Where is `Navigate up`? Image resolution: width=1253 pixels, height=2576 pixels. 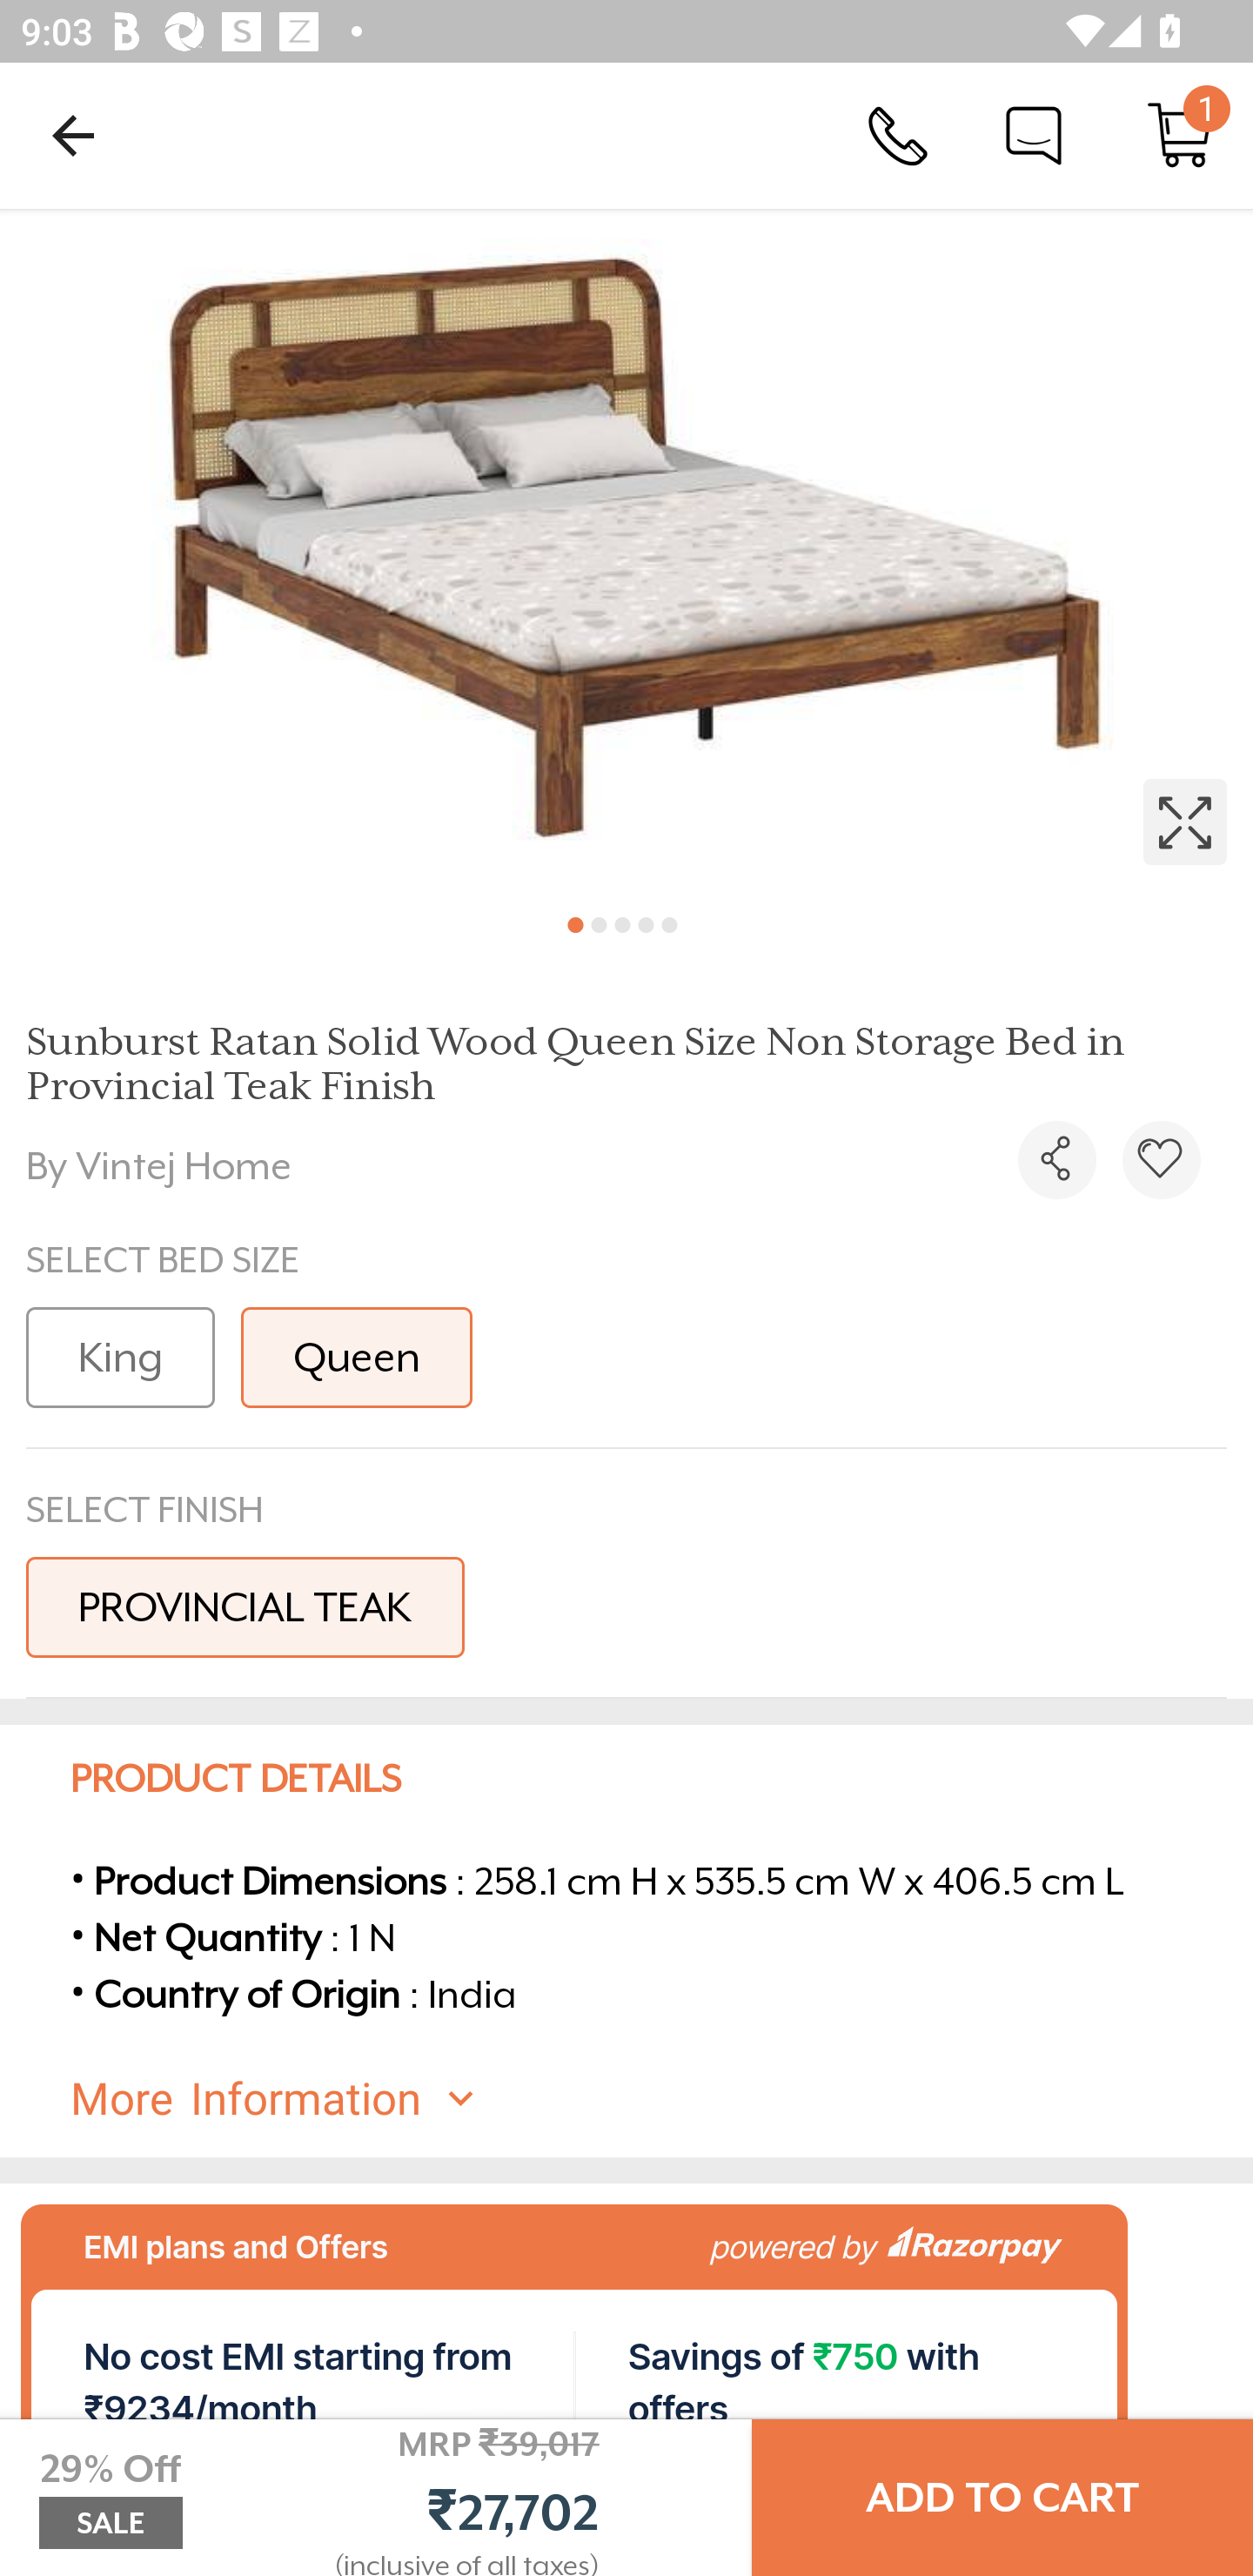
Navigate up is located at coordinates (73, 135).